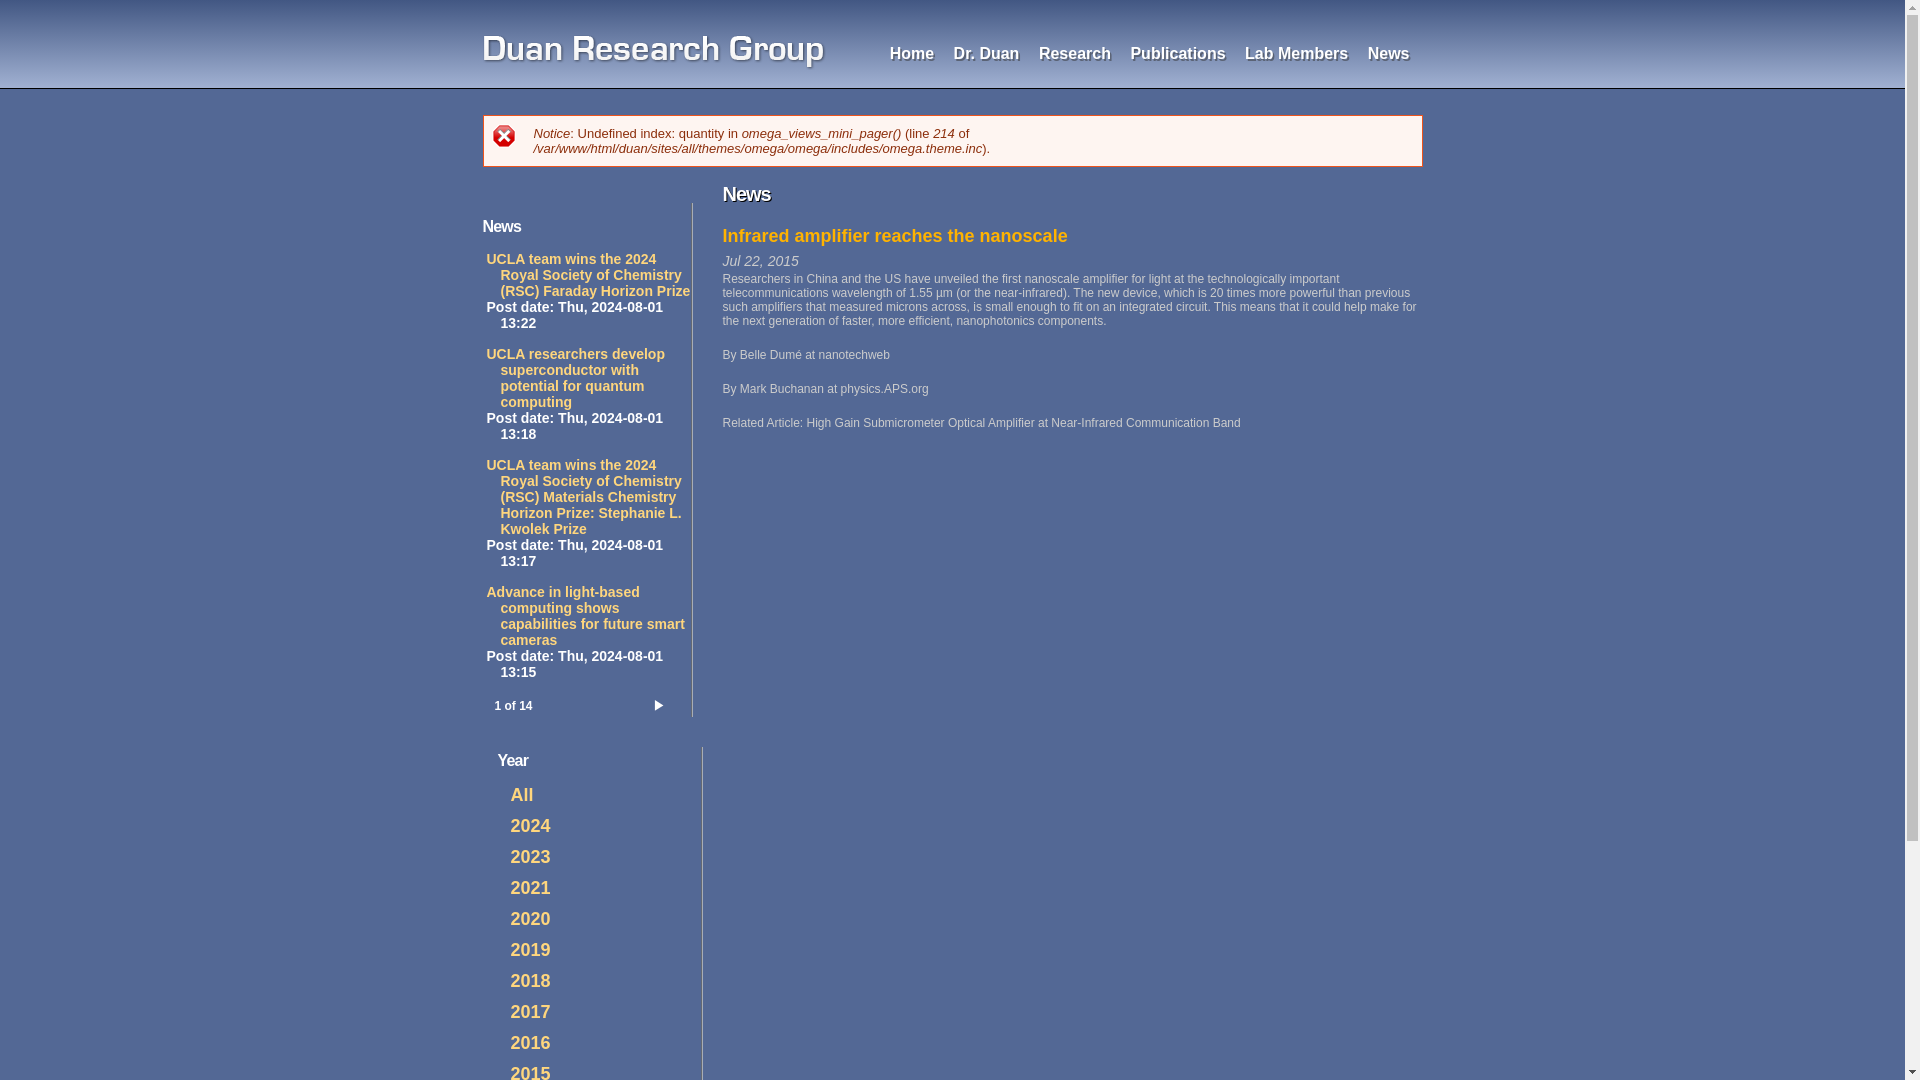 This screenshot has height=1080, width=1920. Describe the element at coordinates (530, 856) in the screenshot. I see `2023` at that location.